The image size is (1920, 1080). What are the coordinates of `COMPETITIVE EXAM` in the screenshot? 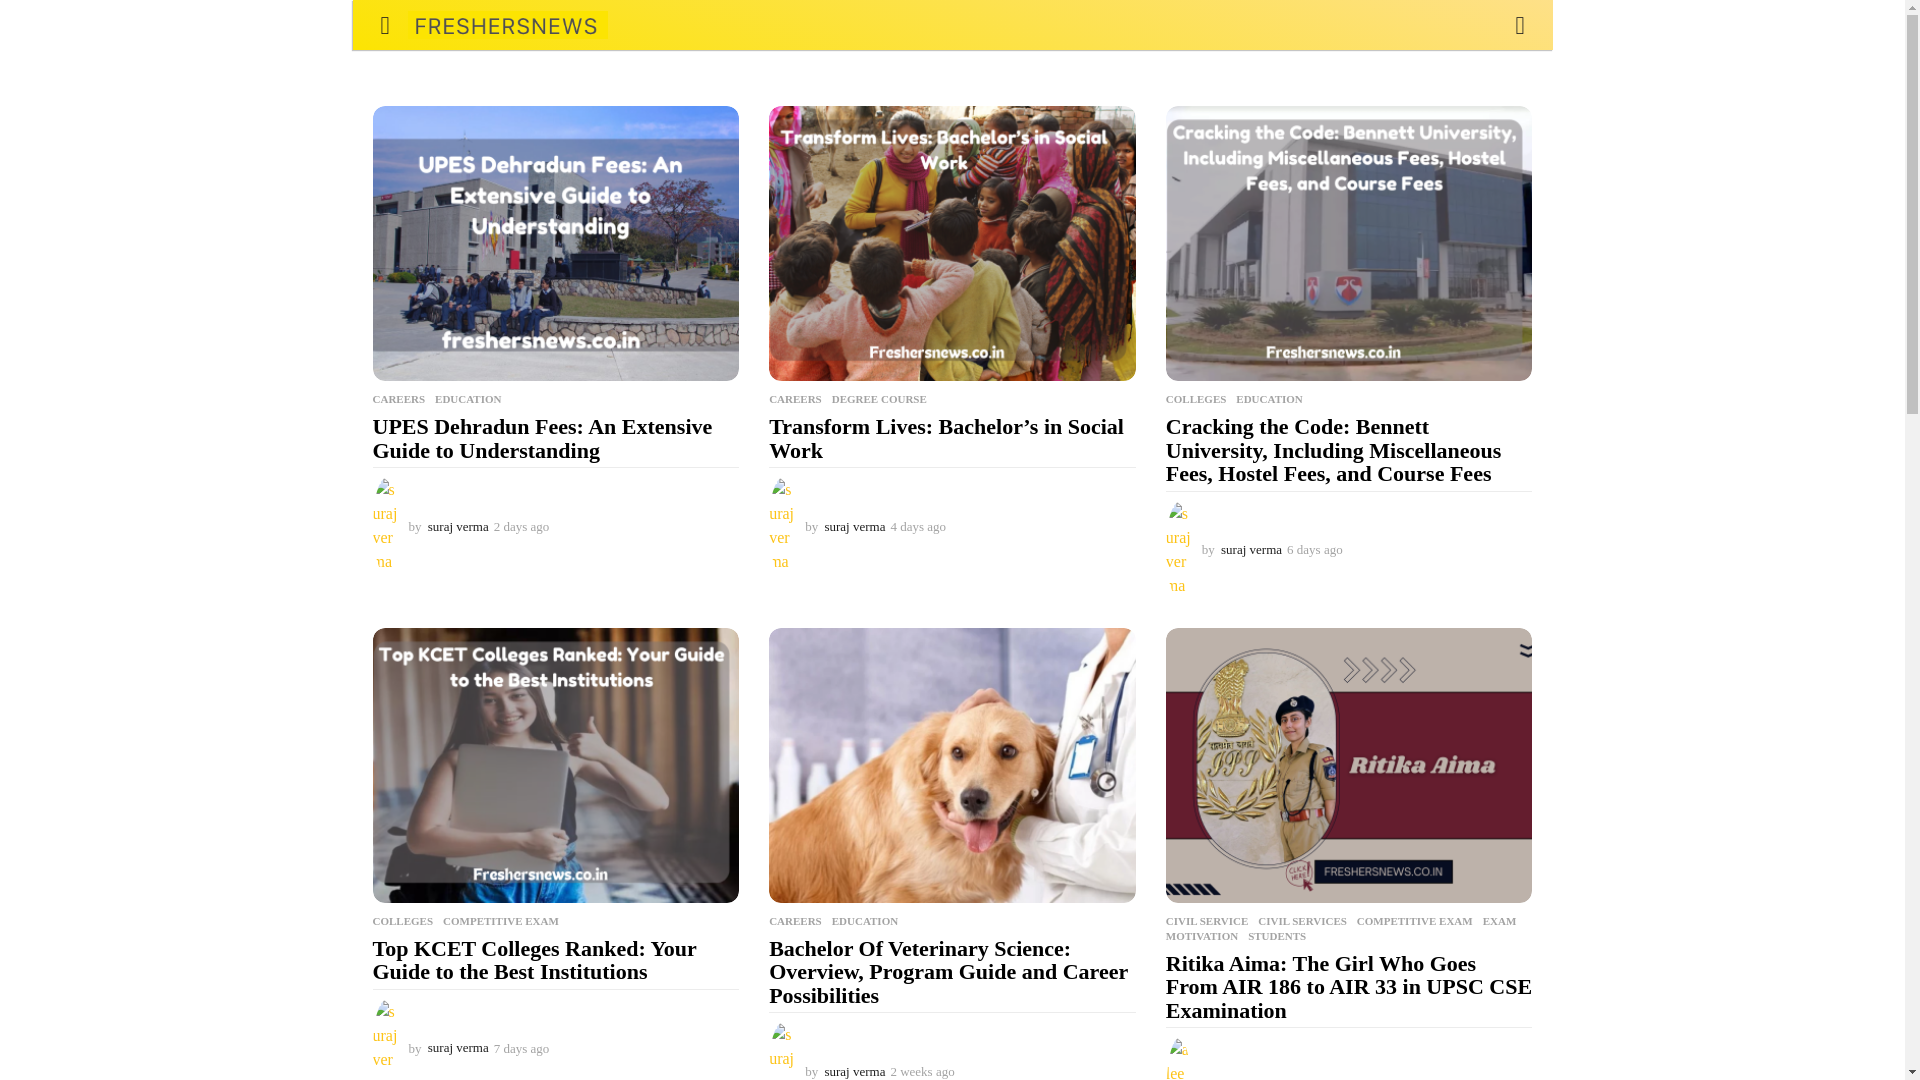 It's located at (500, 920).